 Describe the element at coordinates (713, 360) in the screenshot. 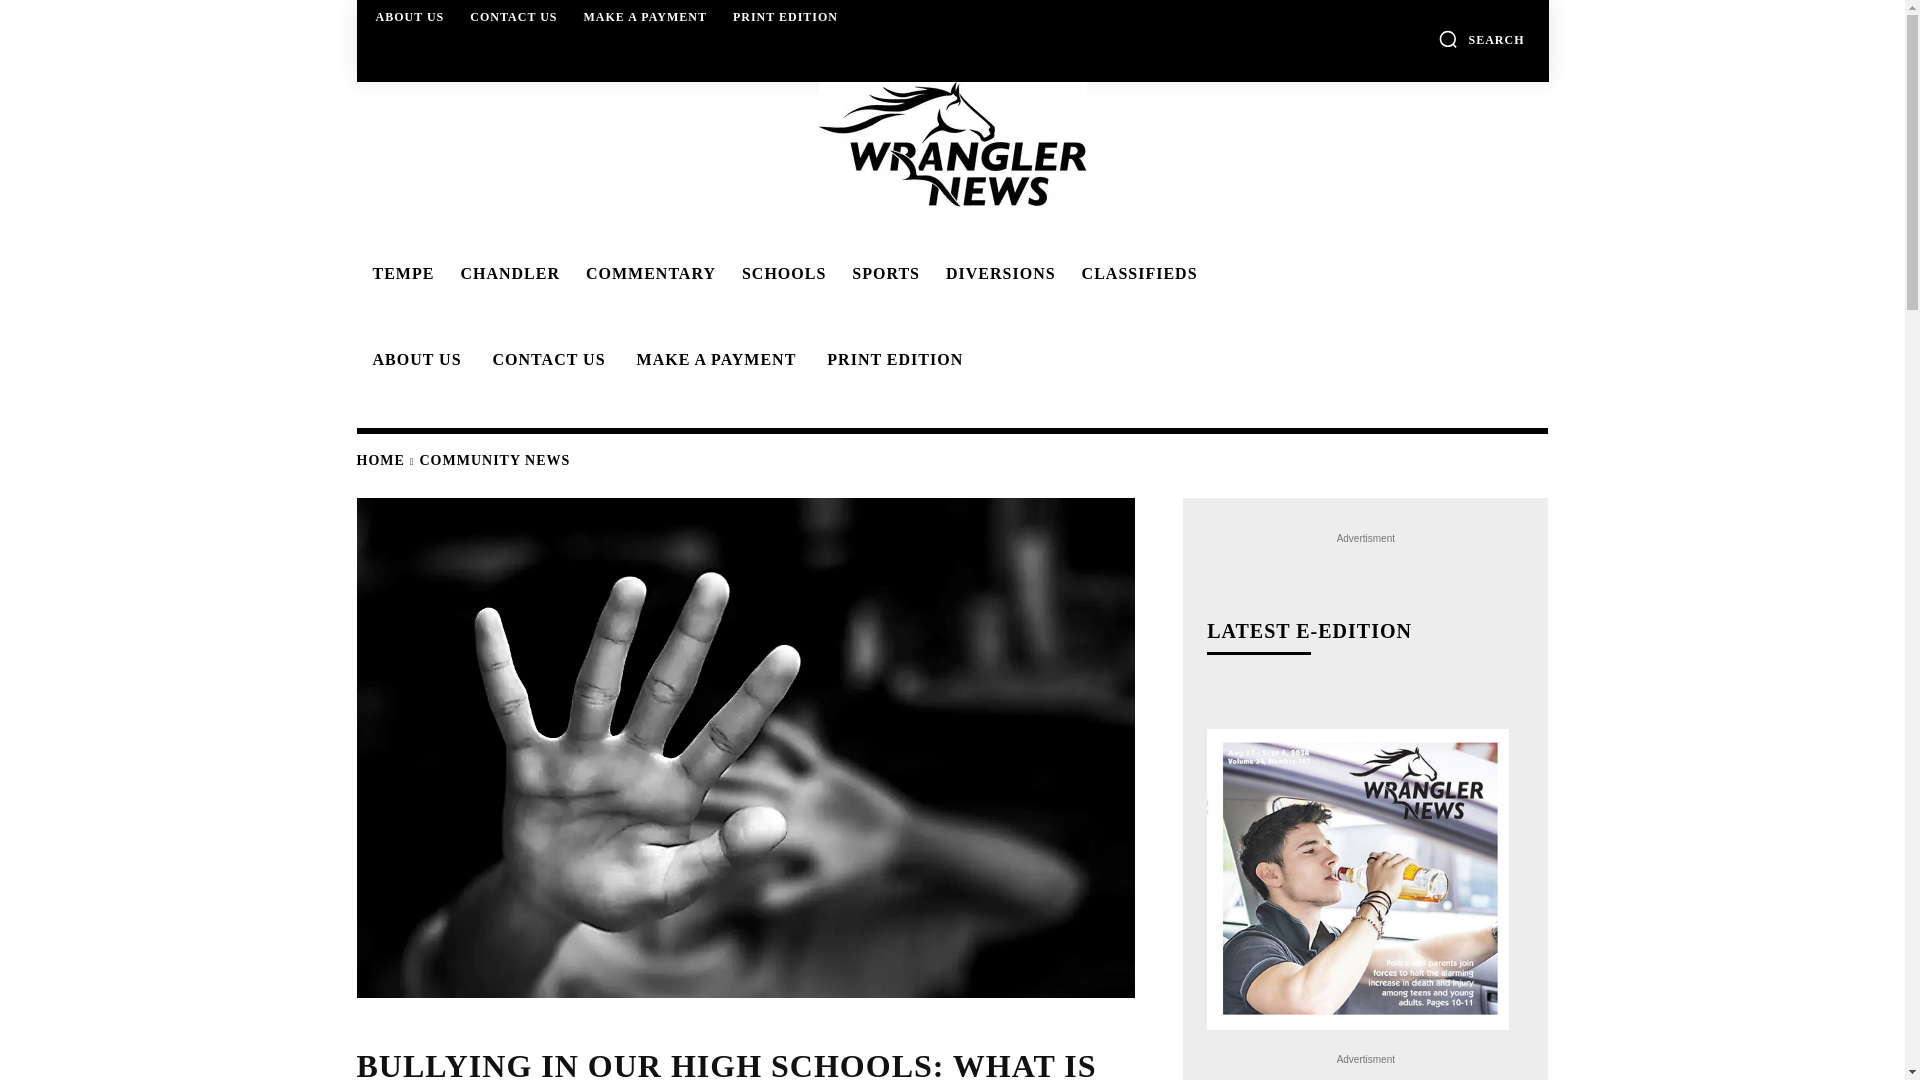

I see `MAKE A PAYMENT` at that location.